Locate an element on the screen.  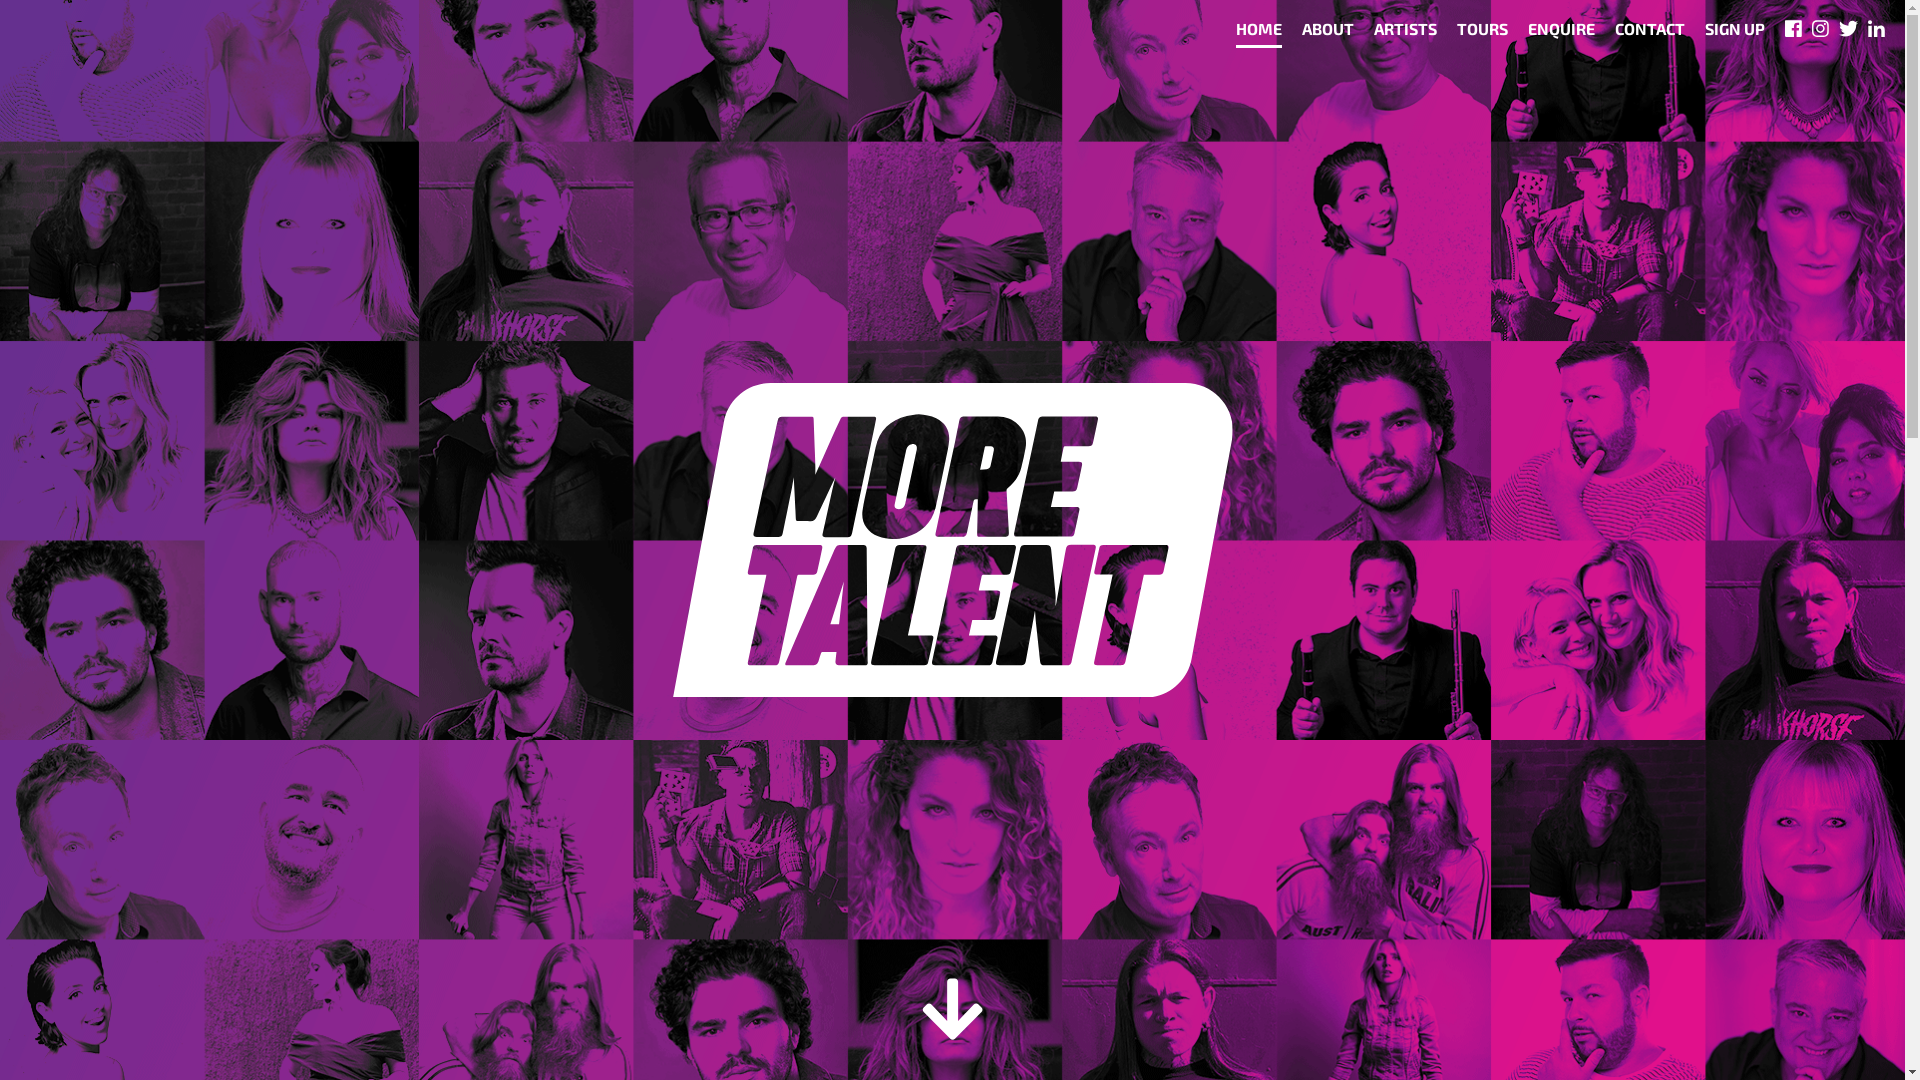
ENQUIRE is located at coordinates (1562, 34).